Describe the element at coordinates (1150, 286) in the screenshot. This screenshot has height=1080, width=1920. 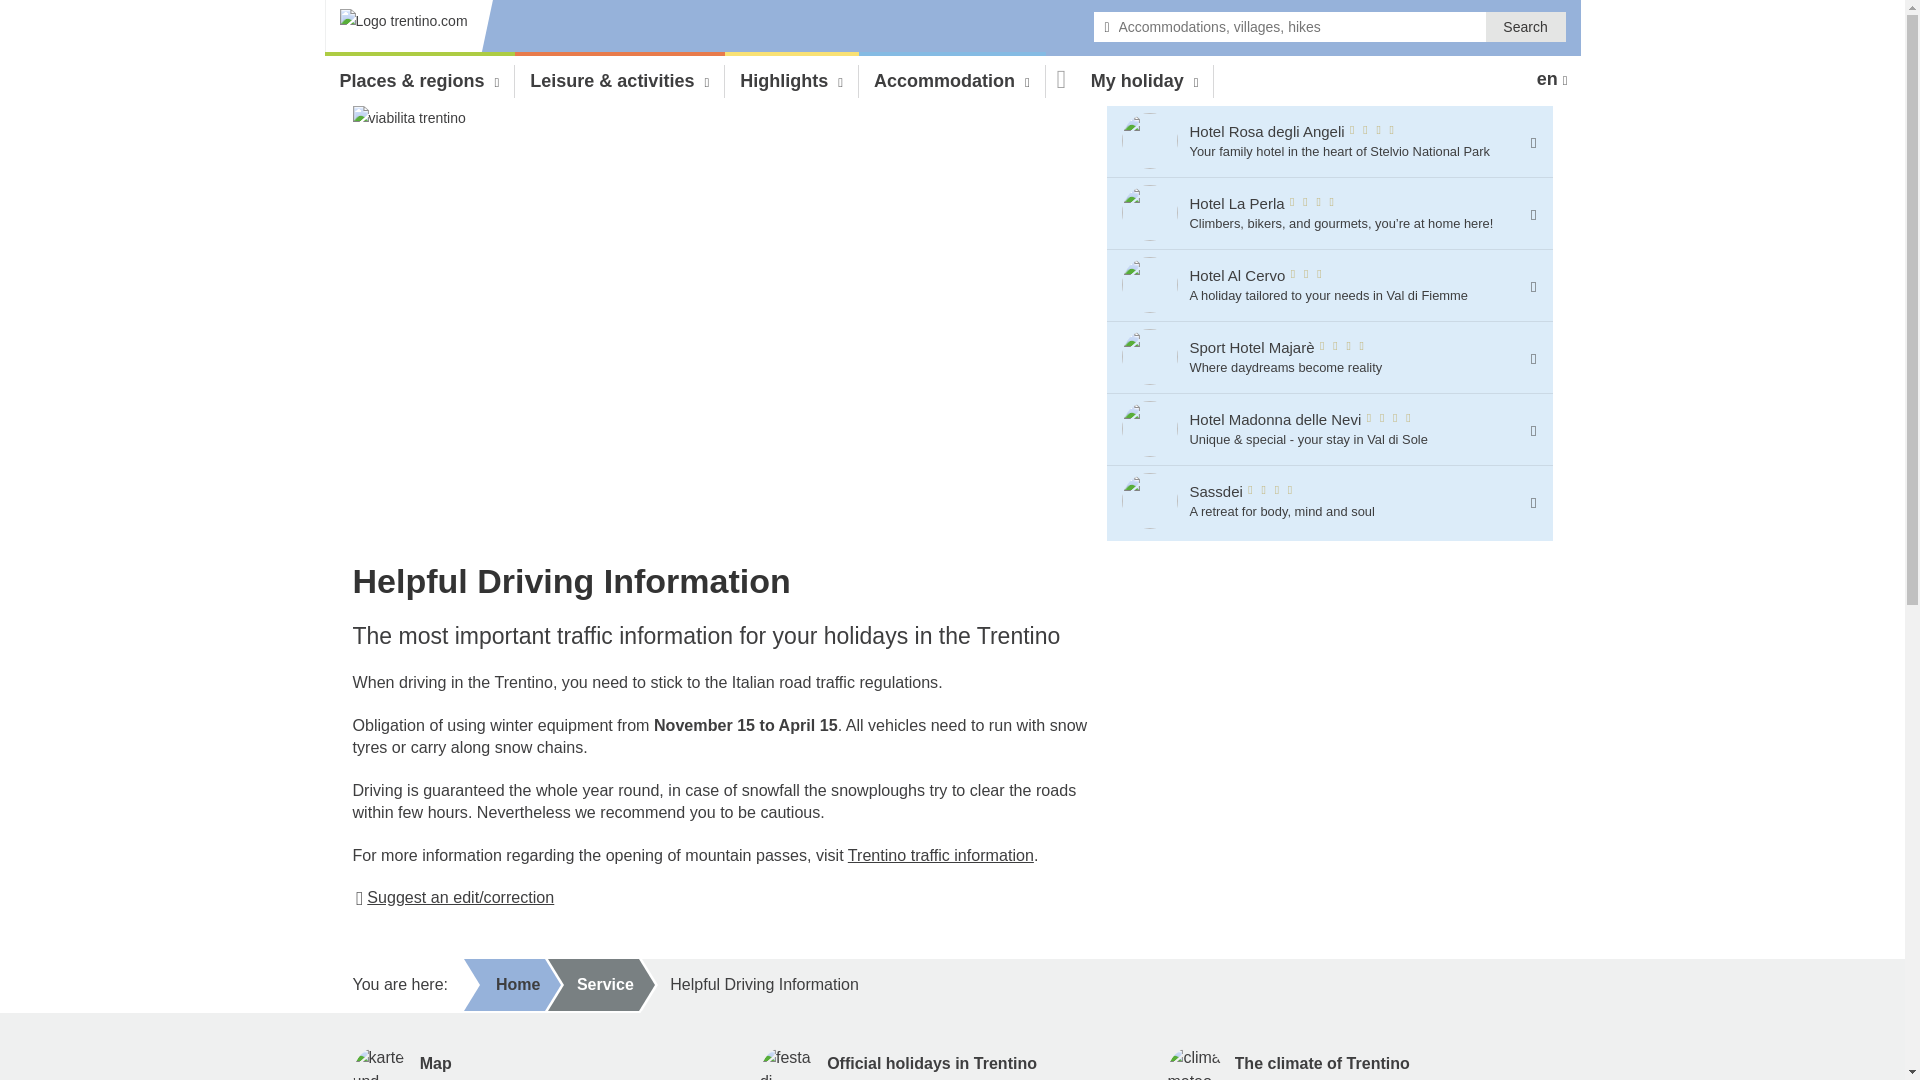
I see `Where daydreams become reality` at that location.